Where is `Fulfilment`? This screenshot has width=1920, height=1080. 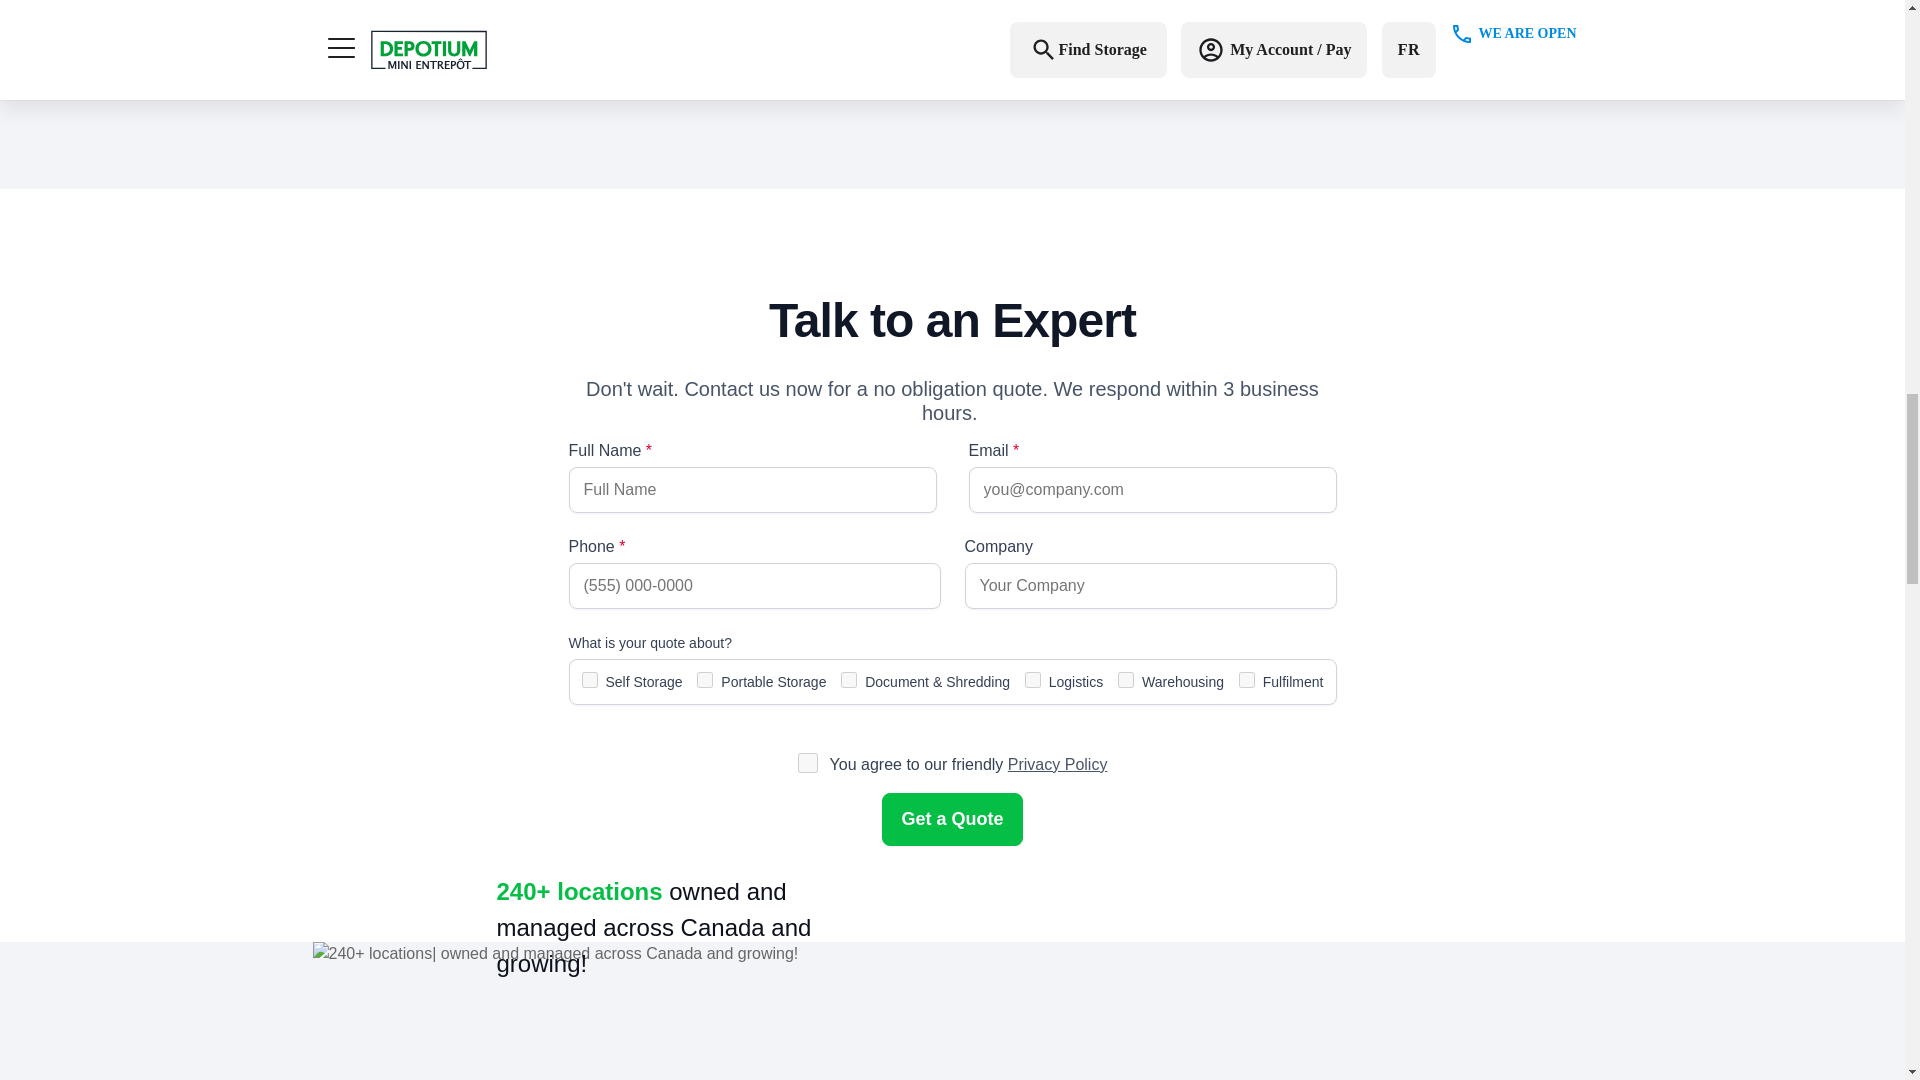
Fulfilment is located at coordinates (1246, 679).